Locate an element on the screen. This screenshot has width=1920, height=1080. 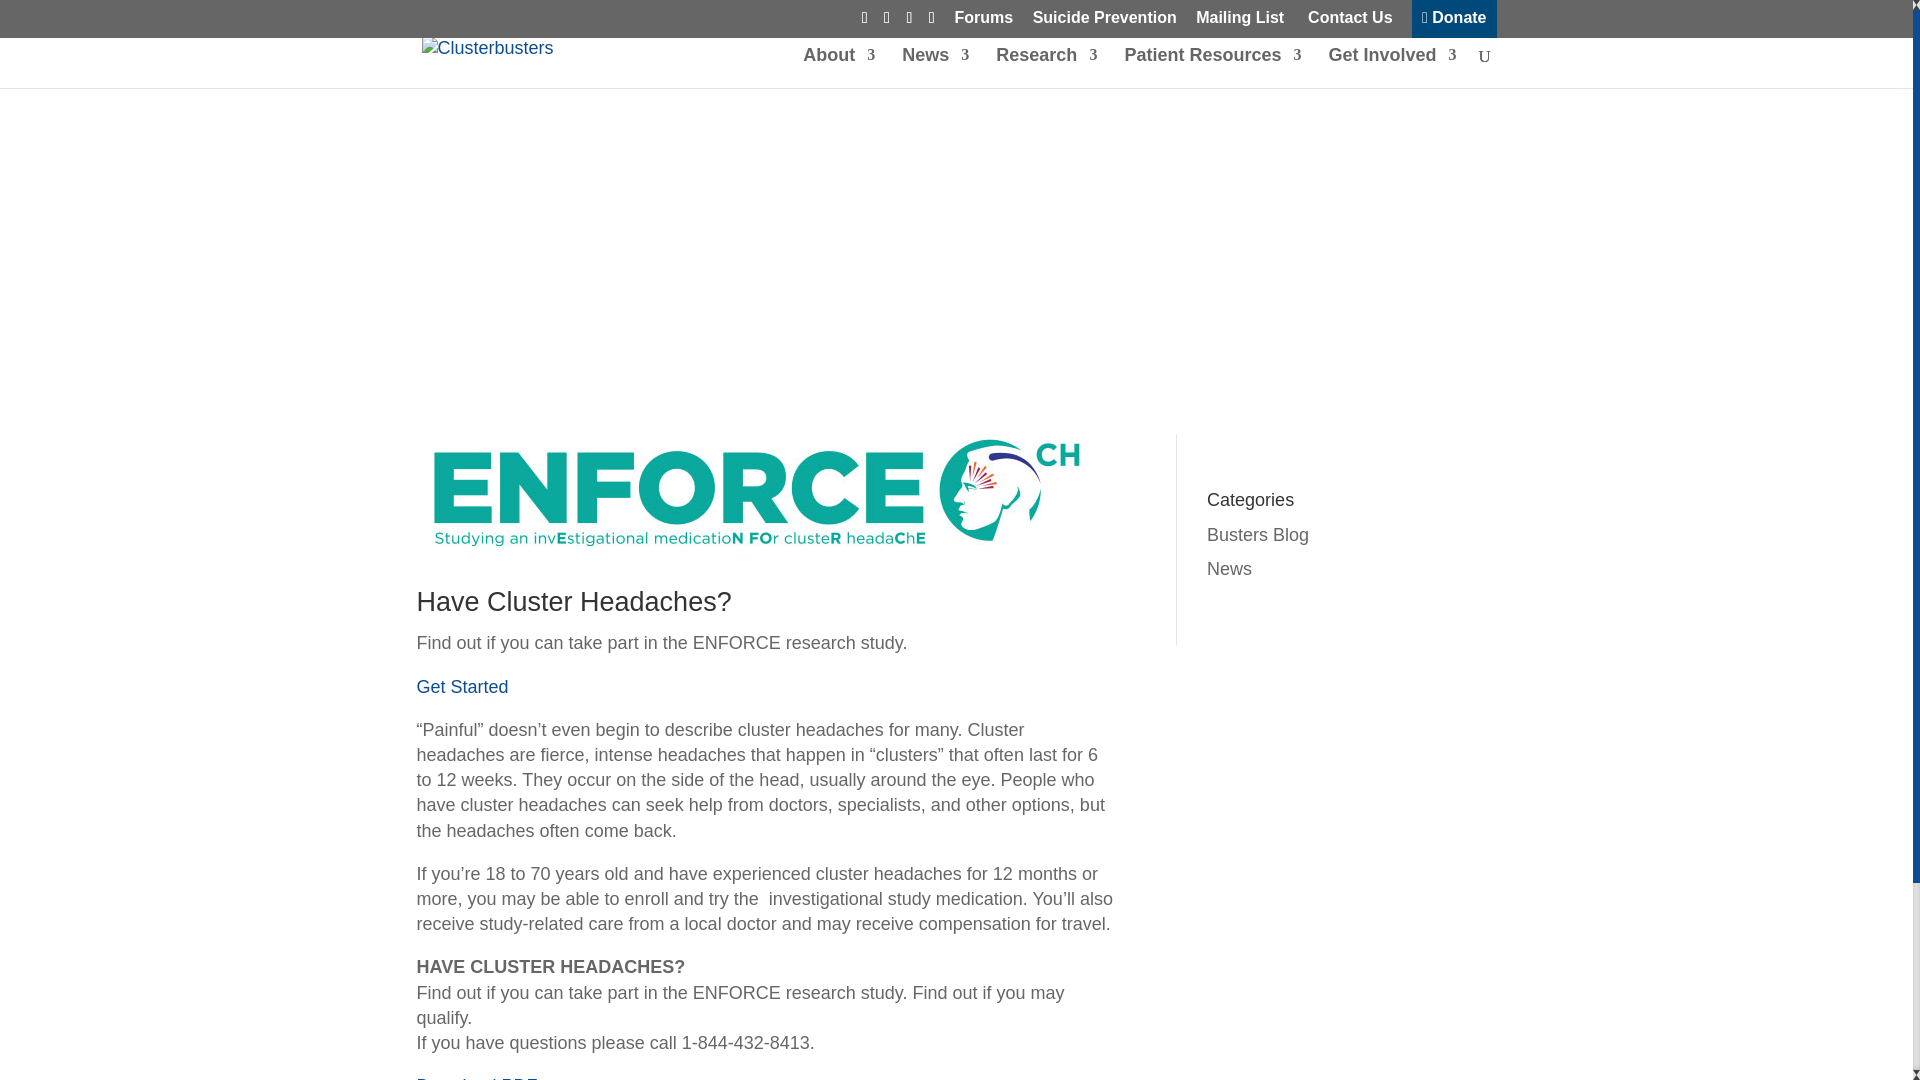
Suicide Prevention is located at coordinates (1104, 23).